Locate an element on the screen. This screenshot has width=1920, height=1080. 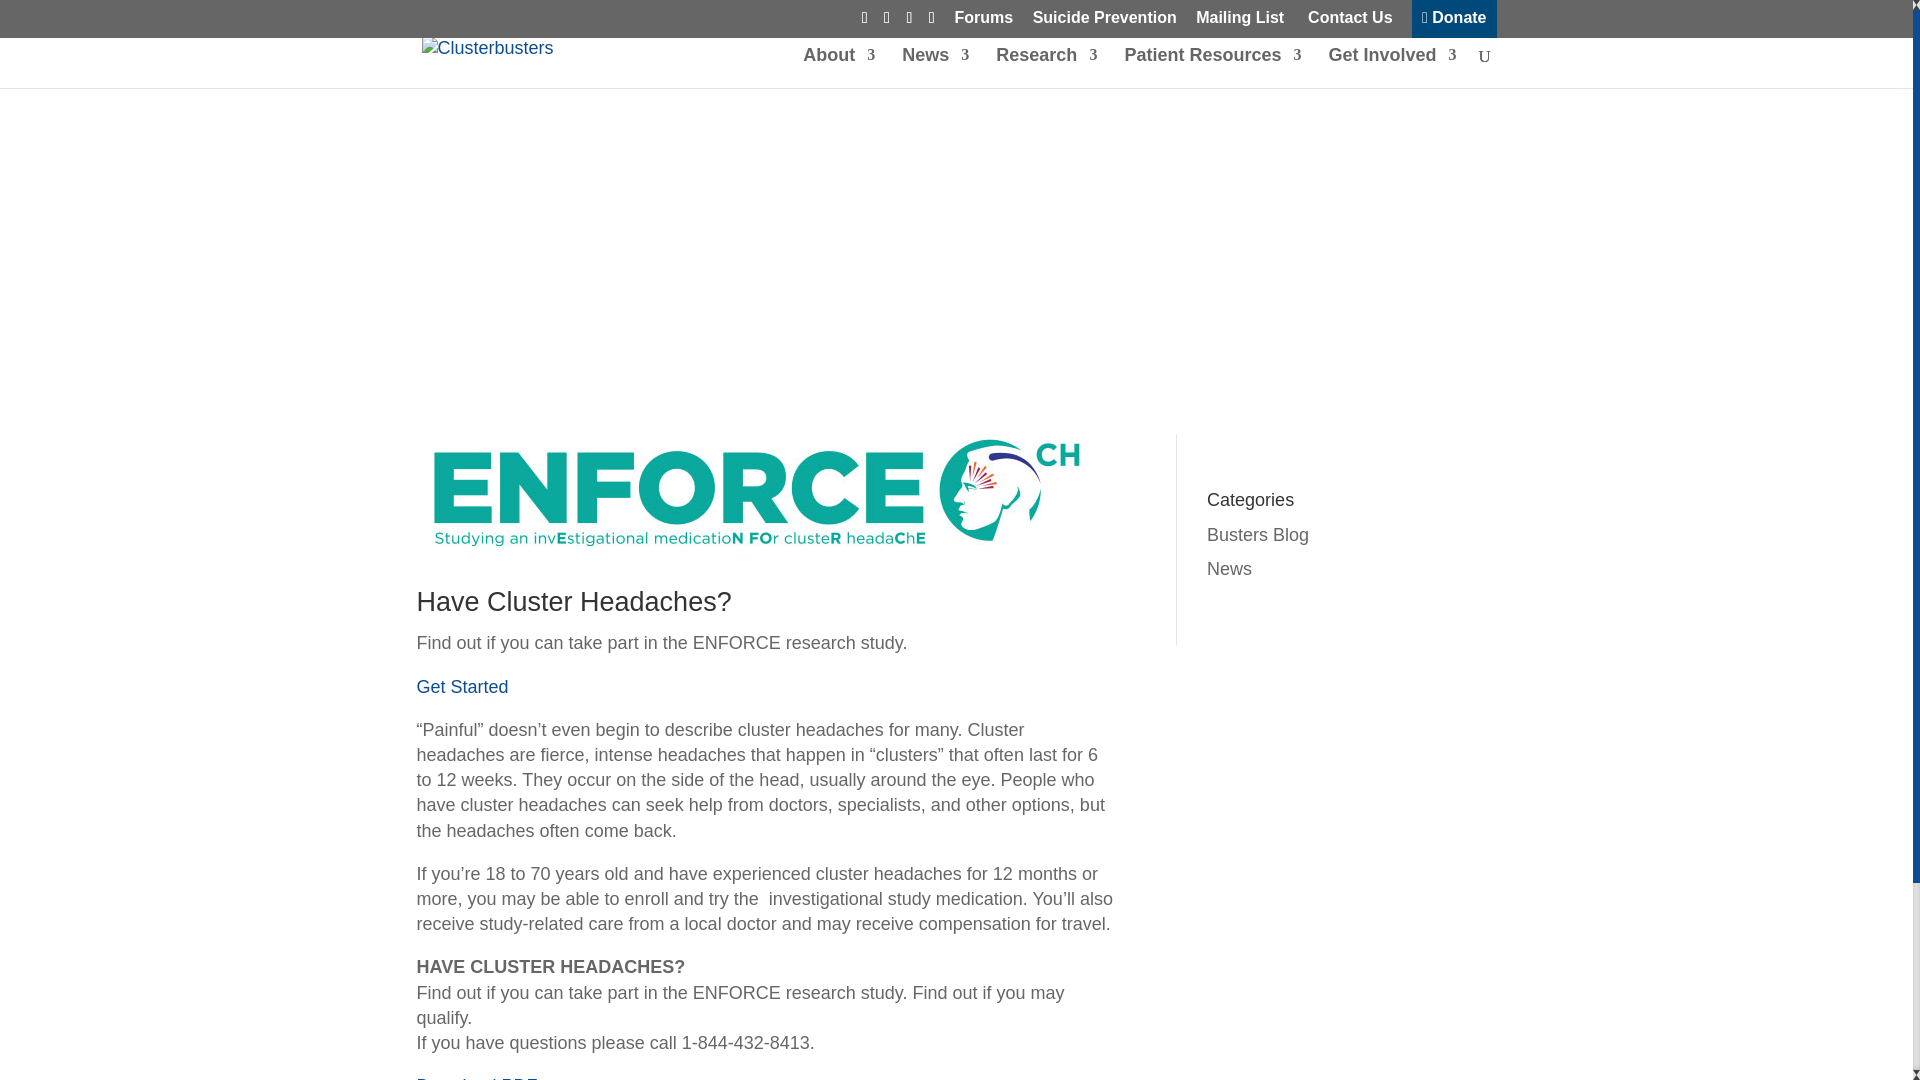
Suicide Prevention is located at coordinates (1104, 23).